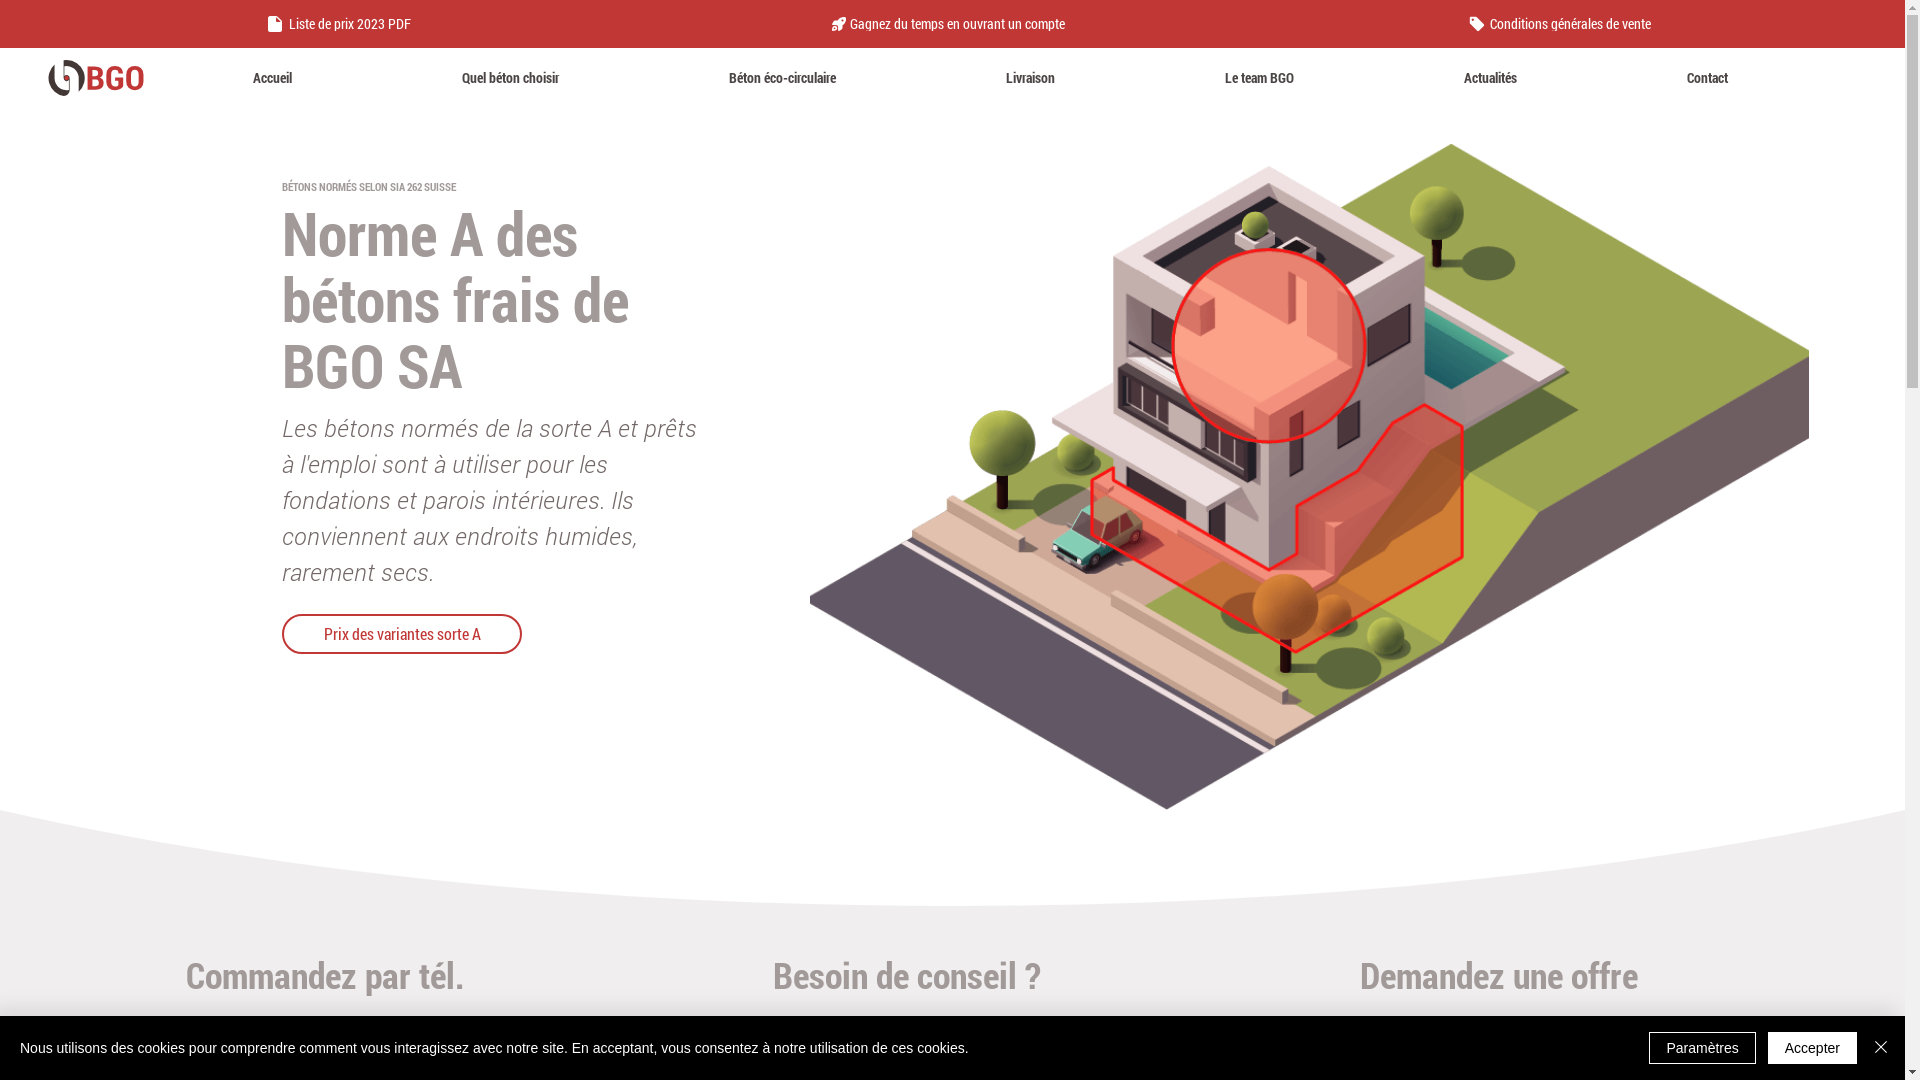 The height and width of the screenshot is (1080, 1920). Describe the element at coordinates (272, 78) in the screenshot. I see `Accueil` at that location.